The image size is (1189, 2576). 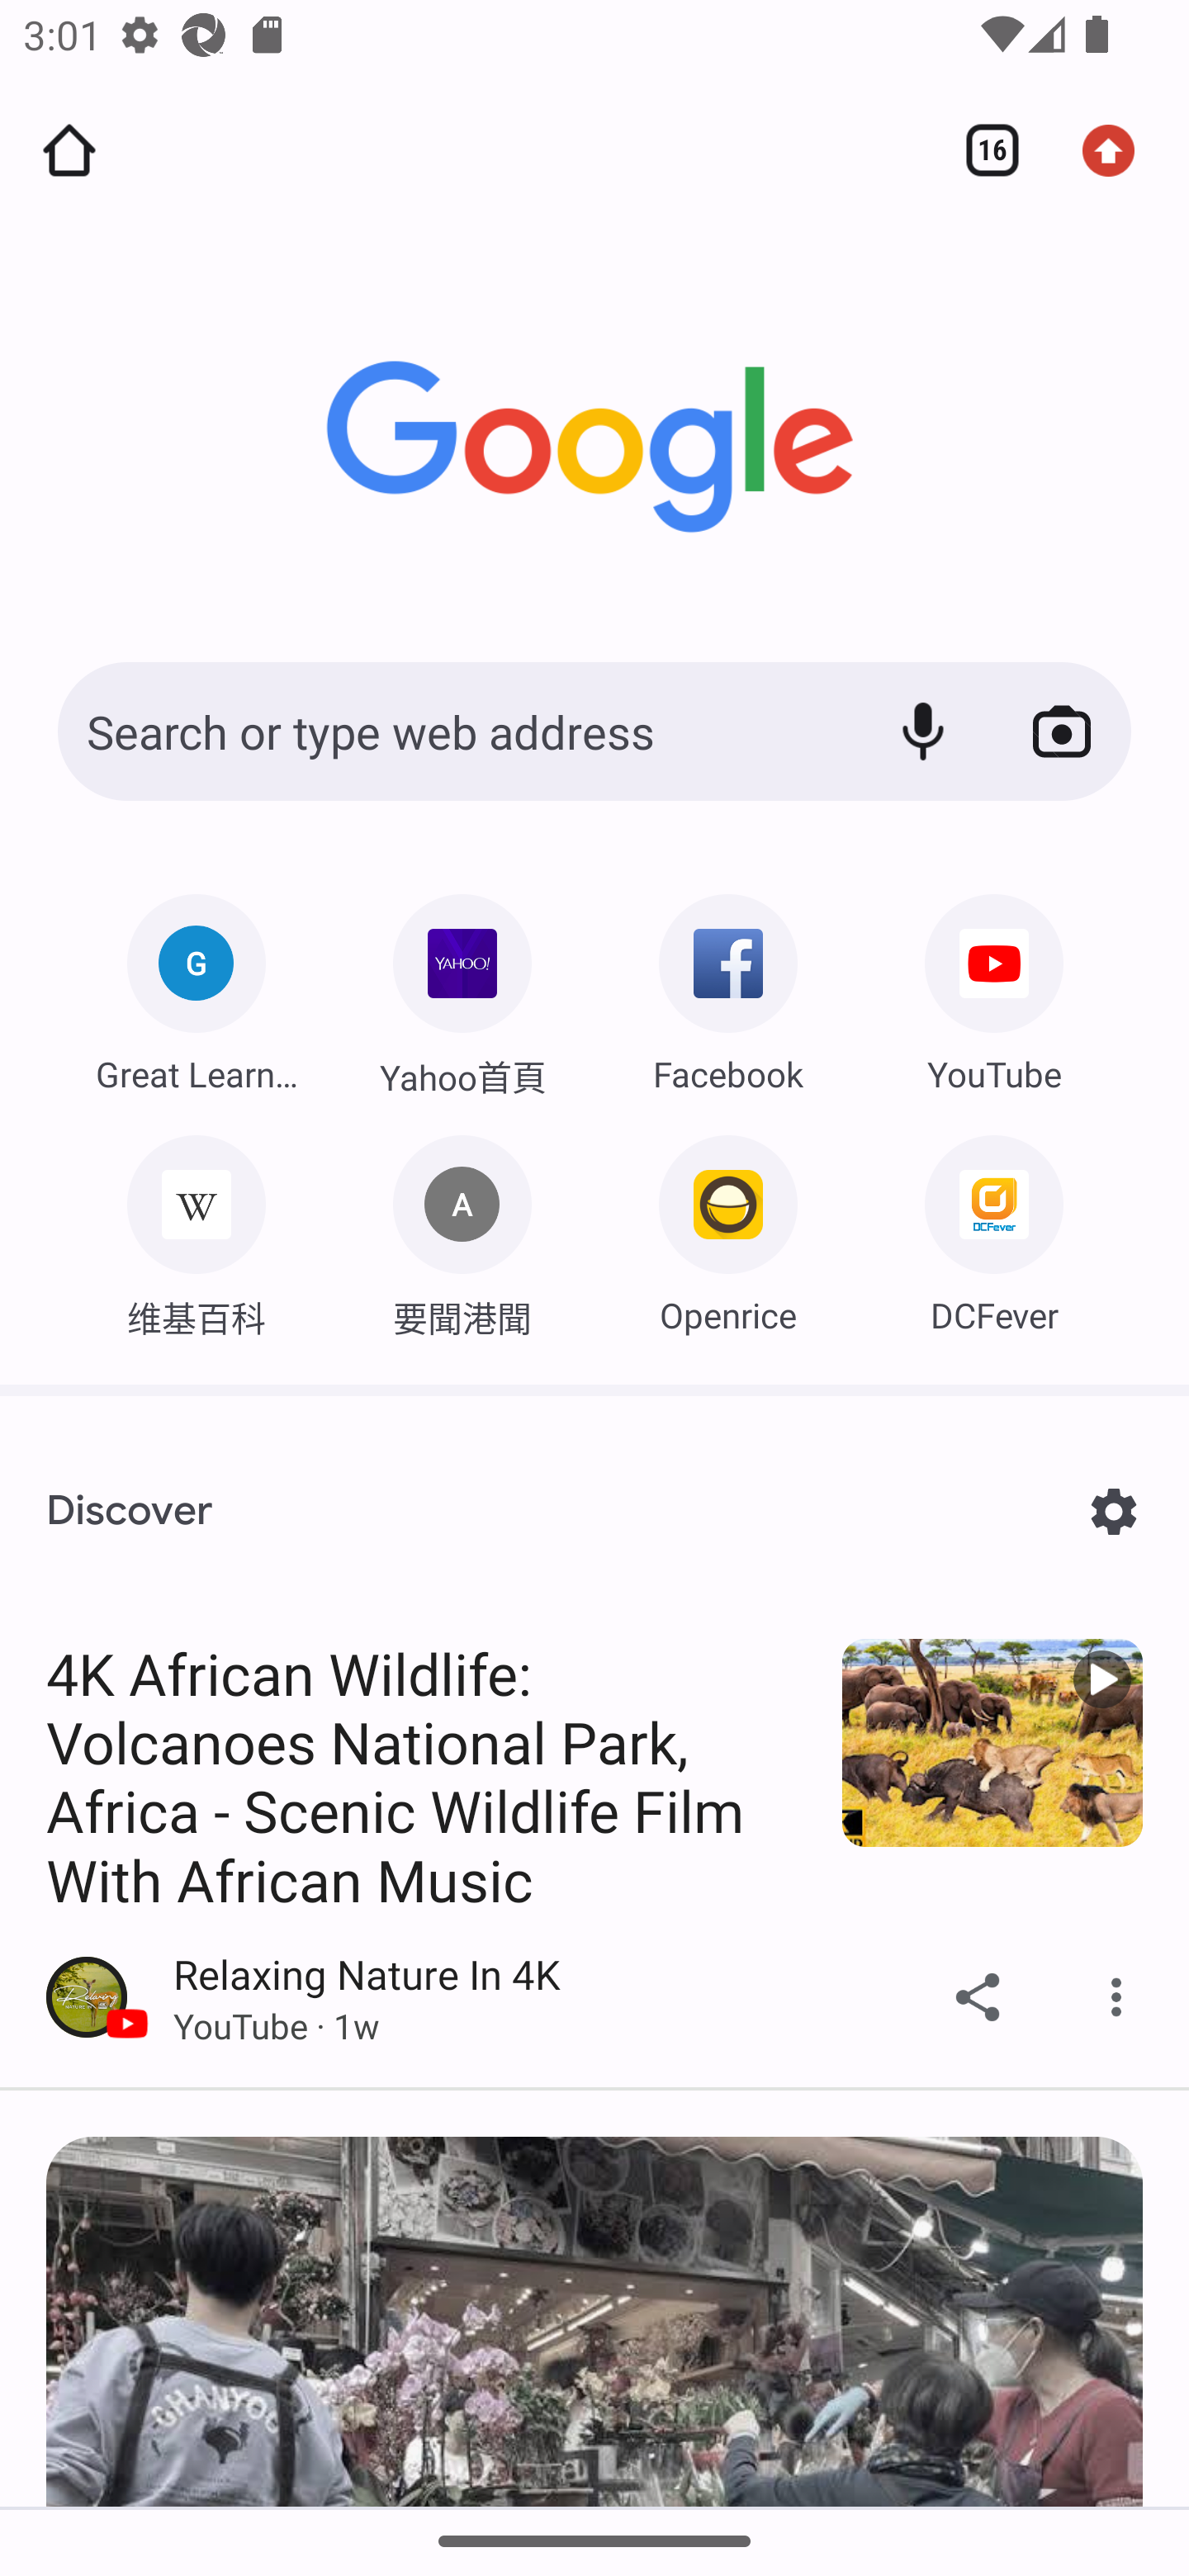 What do you see at coordinates (994, 985) in the screenshot?
I see `YouTube` at bounding box center [994, 985].